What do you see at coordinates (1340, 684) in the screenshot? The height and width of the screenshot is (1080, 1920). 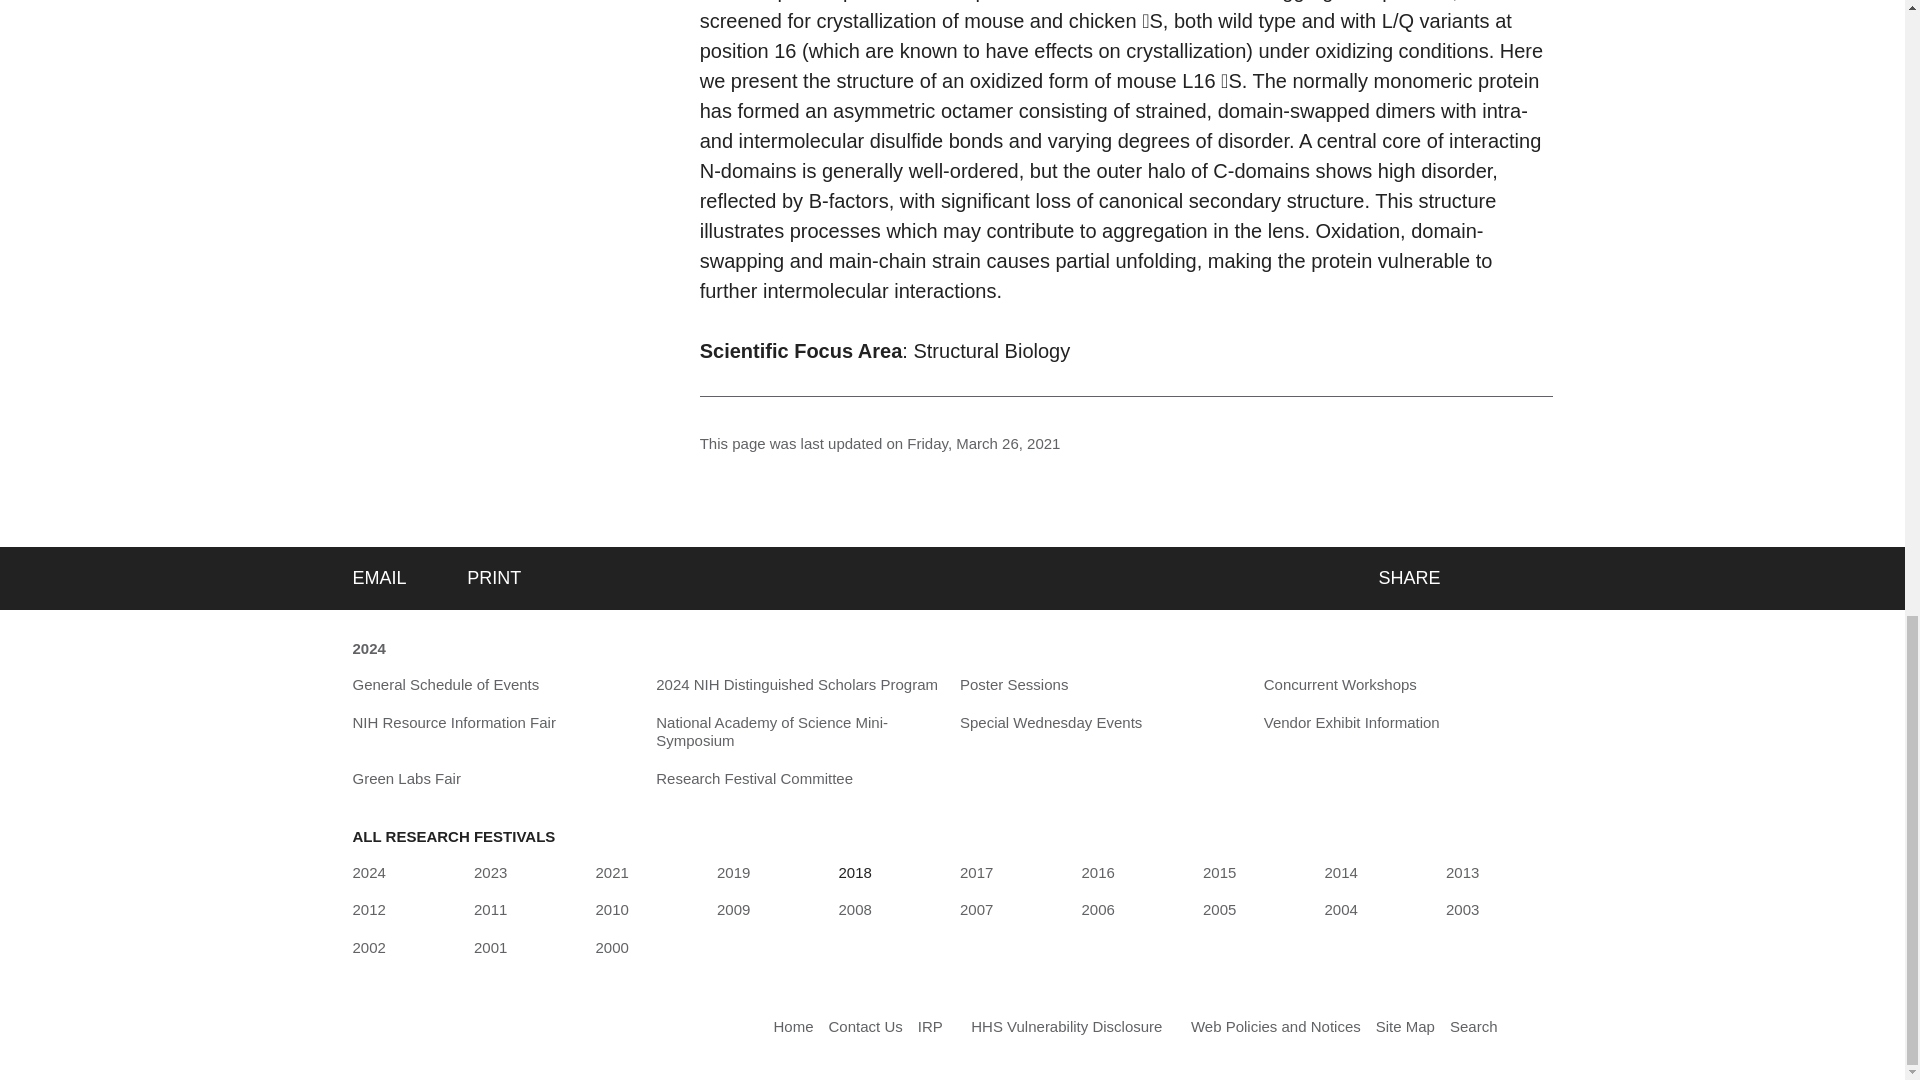 I see `Concurrent Workshops` at bounding box center [1340, 684].